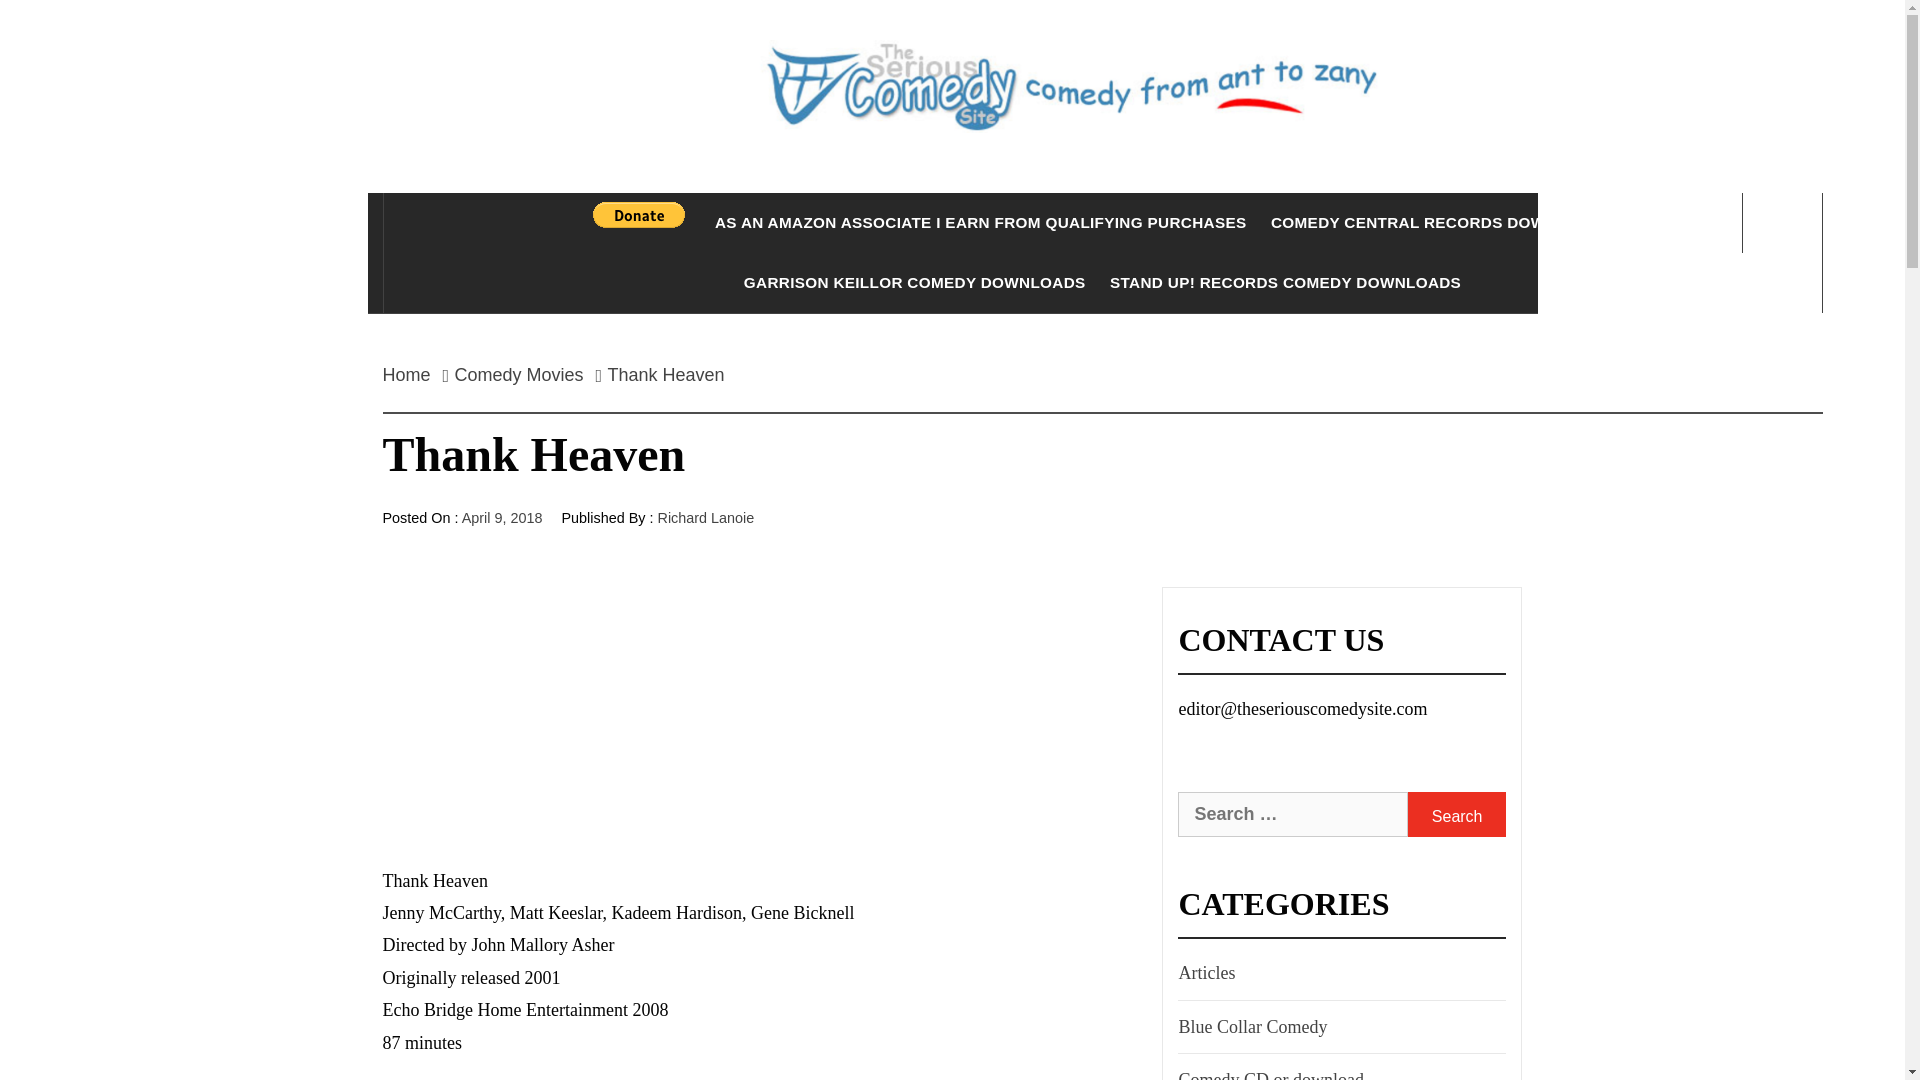 The height and width of the screenshot is (1080, 1920). What do you see at coordinates (1102, 216) in the screenshot?
I see `THE SERIOUS COMEDY SITE` at bounding box center [1102, 216].